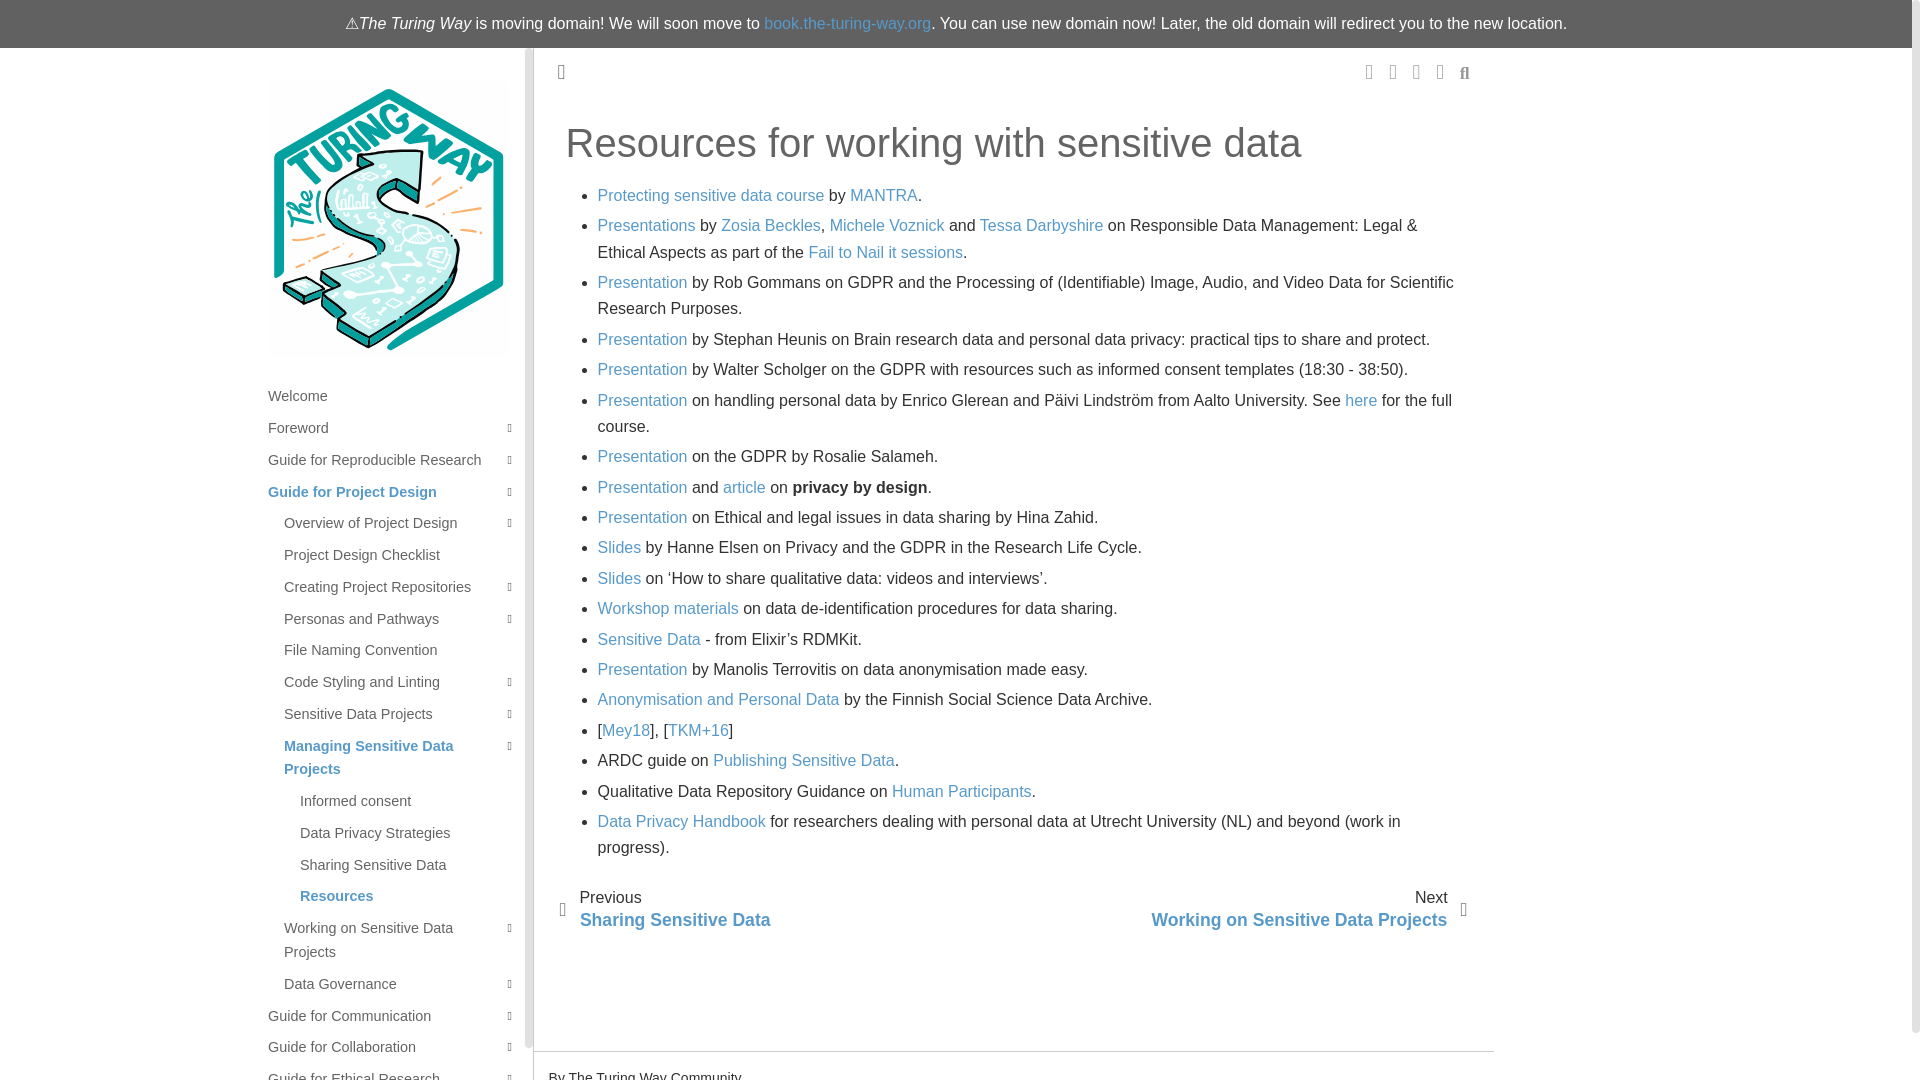  I want to click on previous page, so click(672, 910).